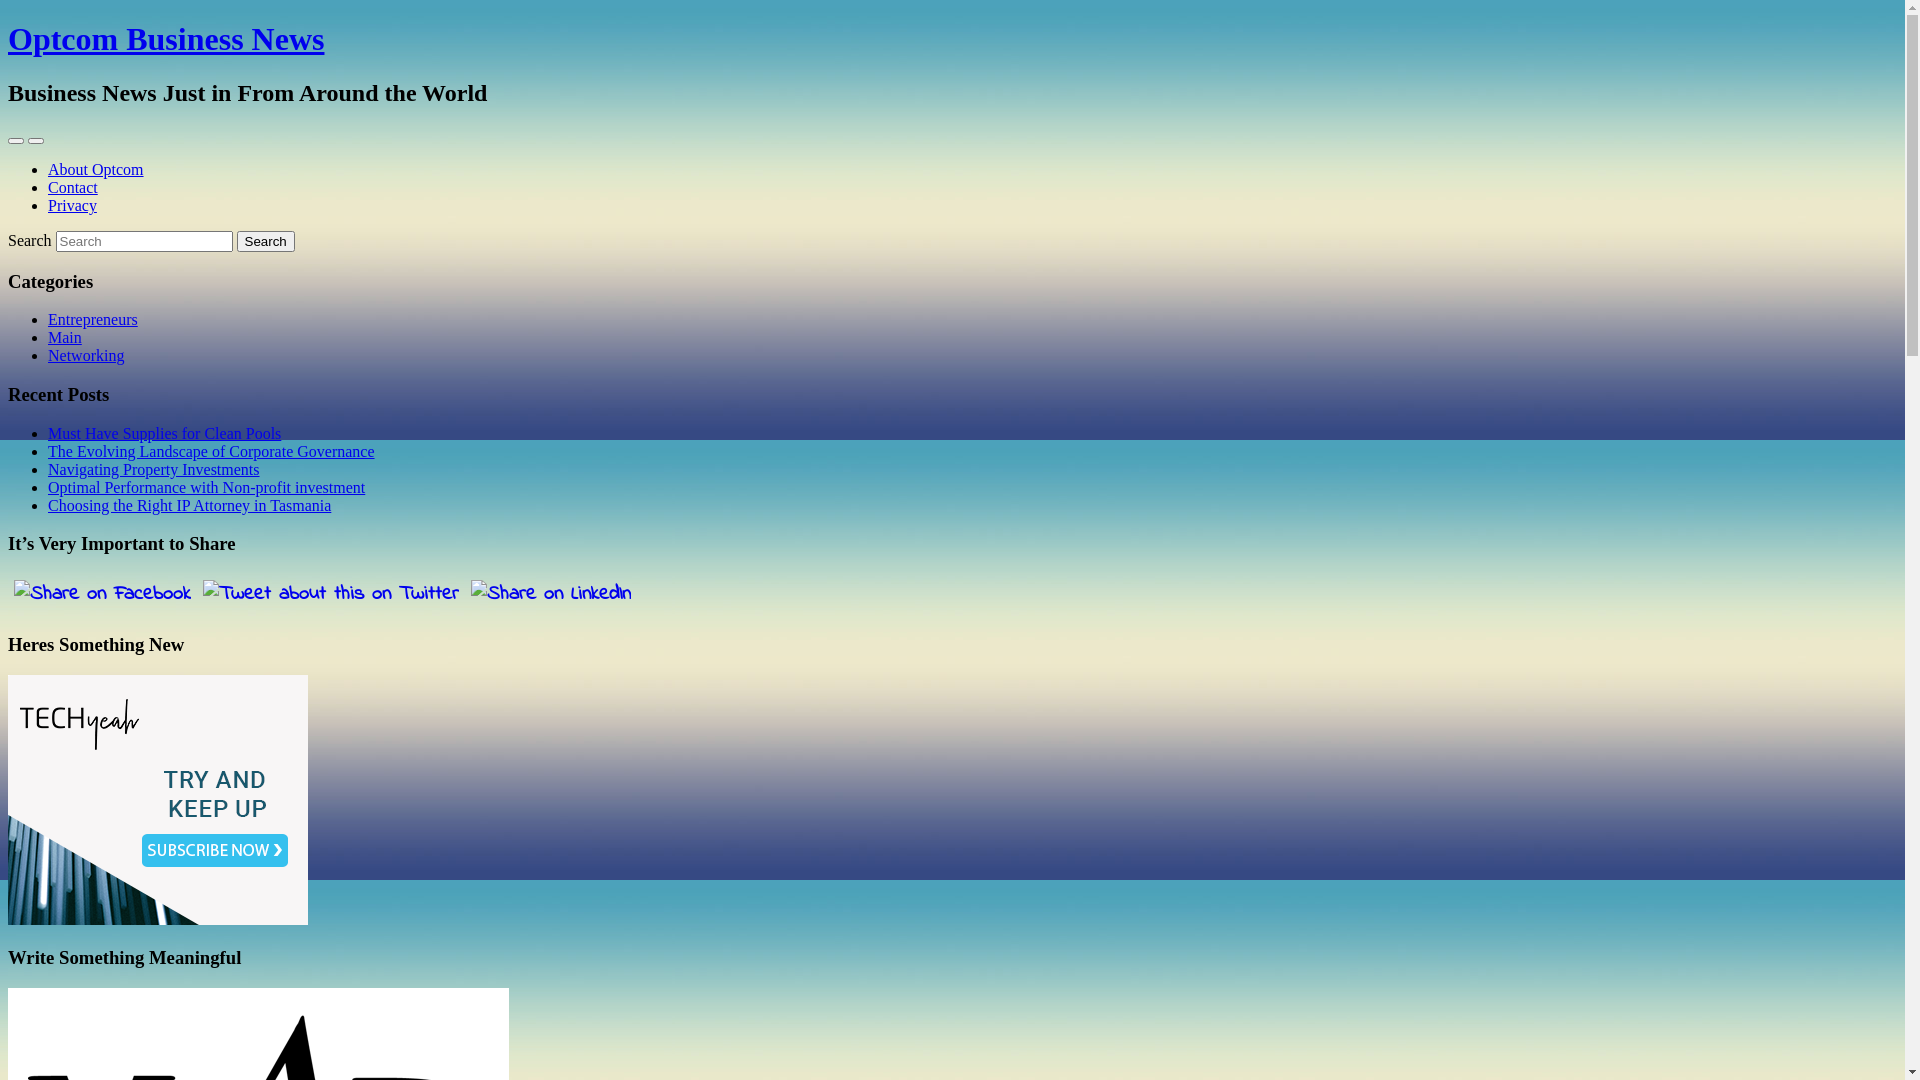 The image size is (1920, 1080). Describe the element at coordinates (154, 470) in the screenshot. I see `Navigating Property Investments` at that location.